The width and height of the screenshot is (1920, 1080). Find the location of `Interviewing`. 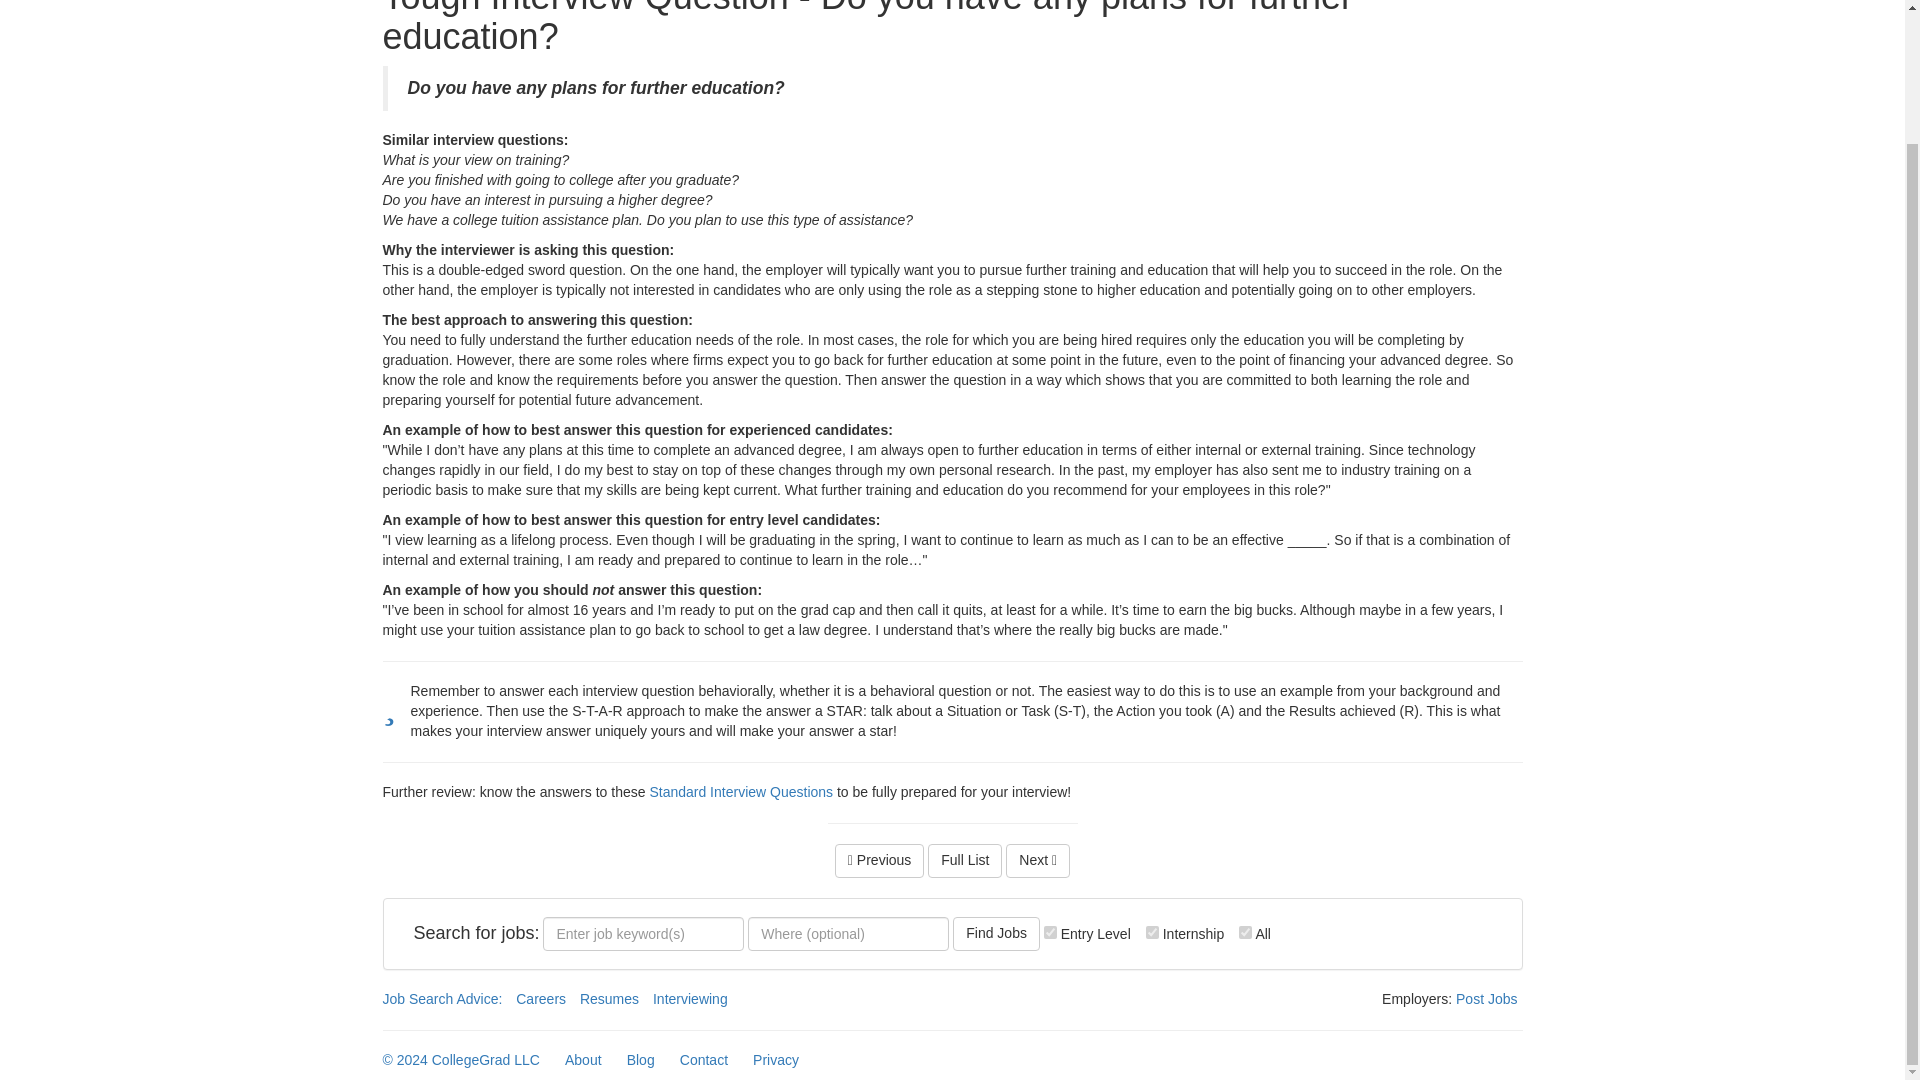

Interviewing is located at coordinates (690, 998).